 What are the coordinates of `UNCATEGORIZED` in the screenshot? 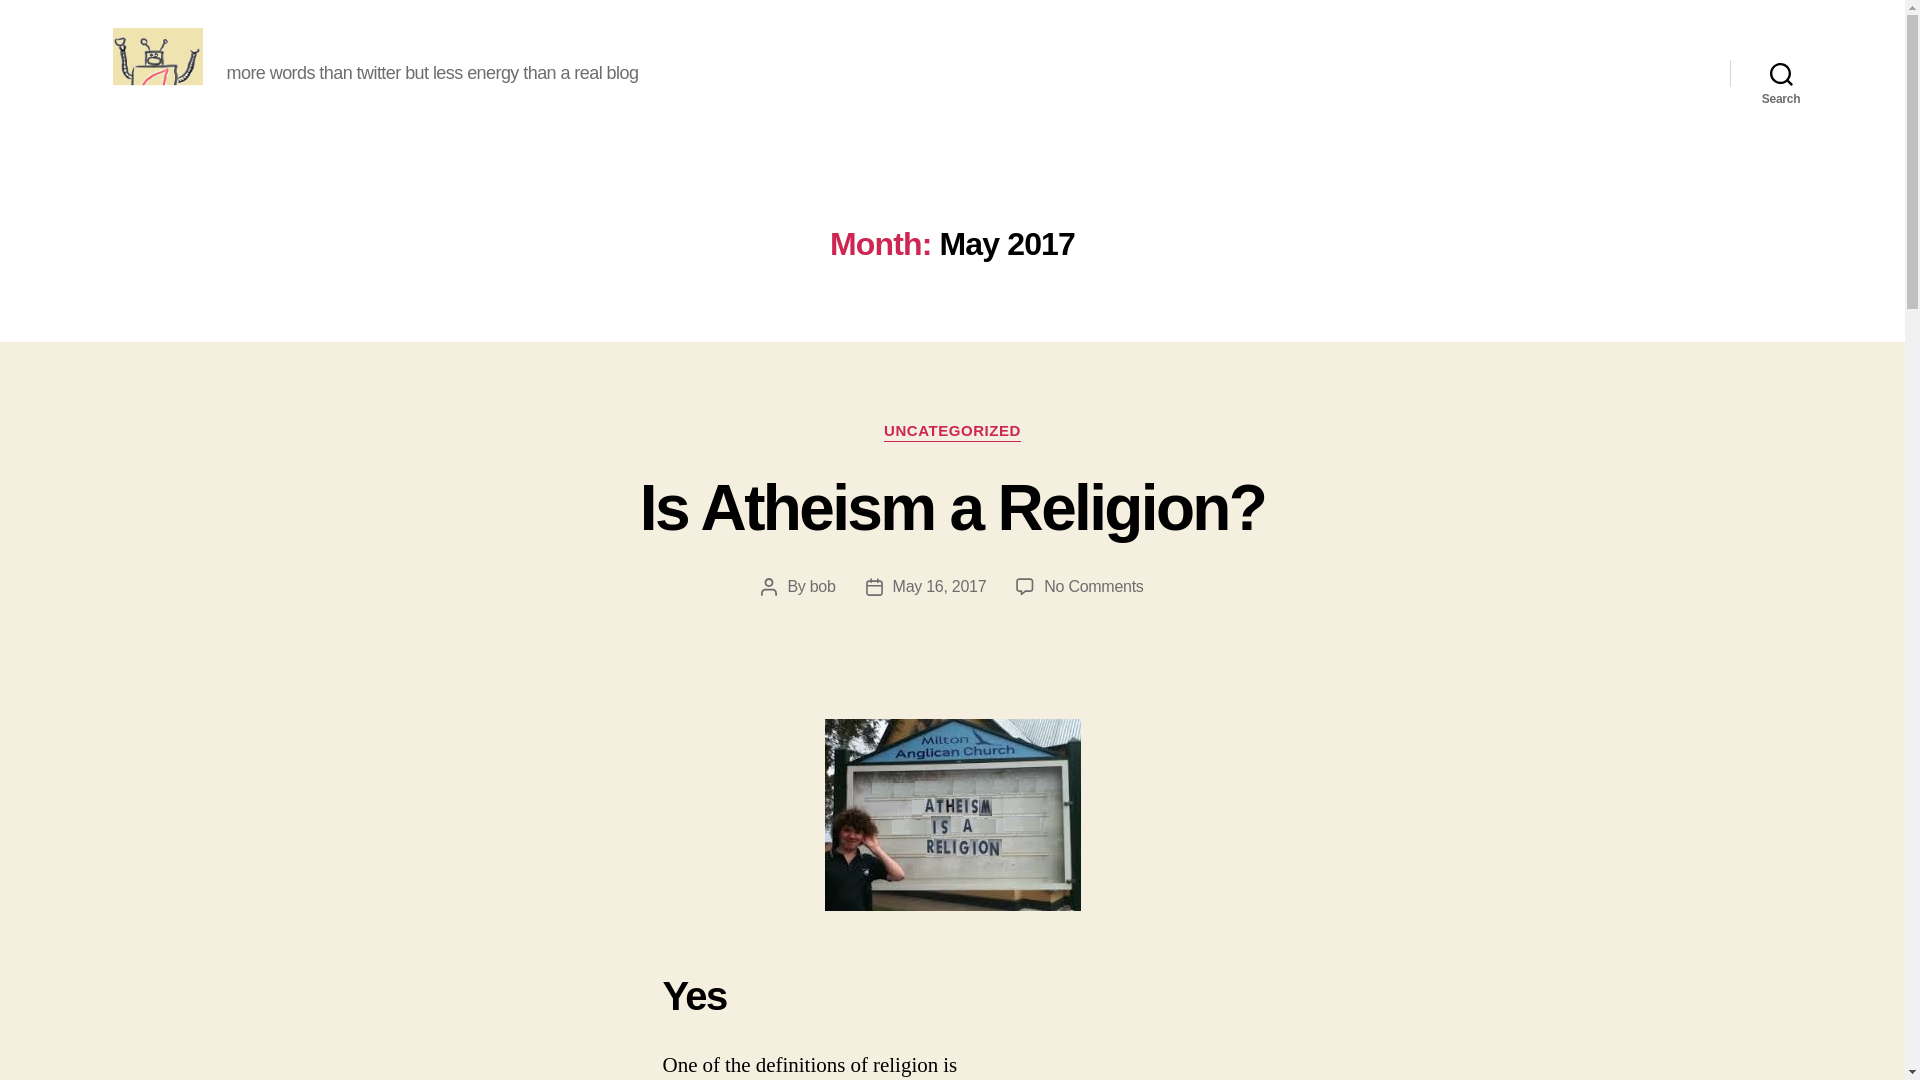 It's located at (952, 432).